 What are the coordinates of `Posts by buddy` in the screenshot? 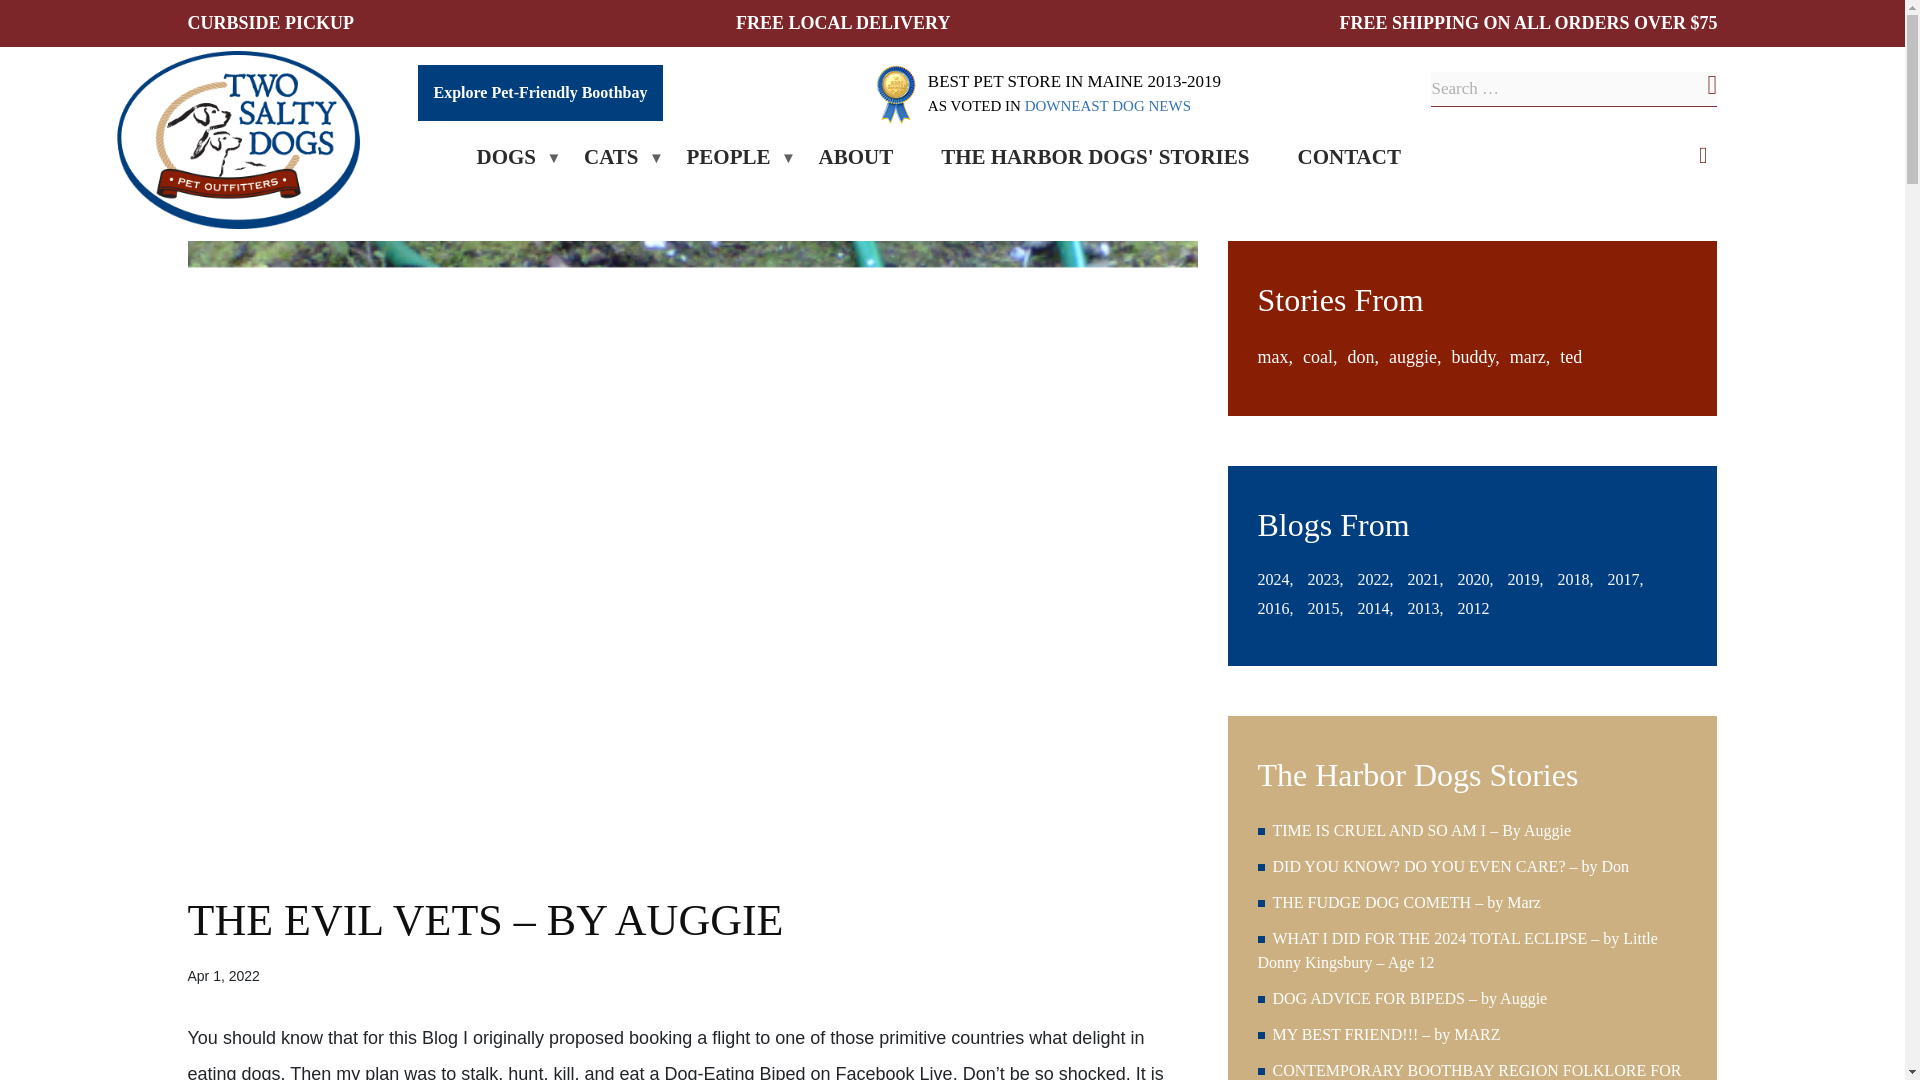 It's located at (1475, 358).